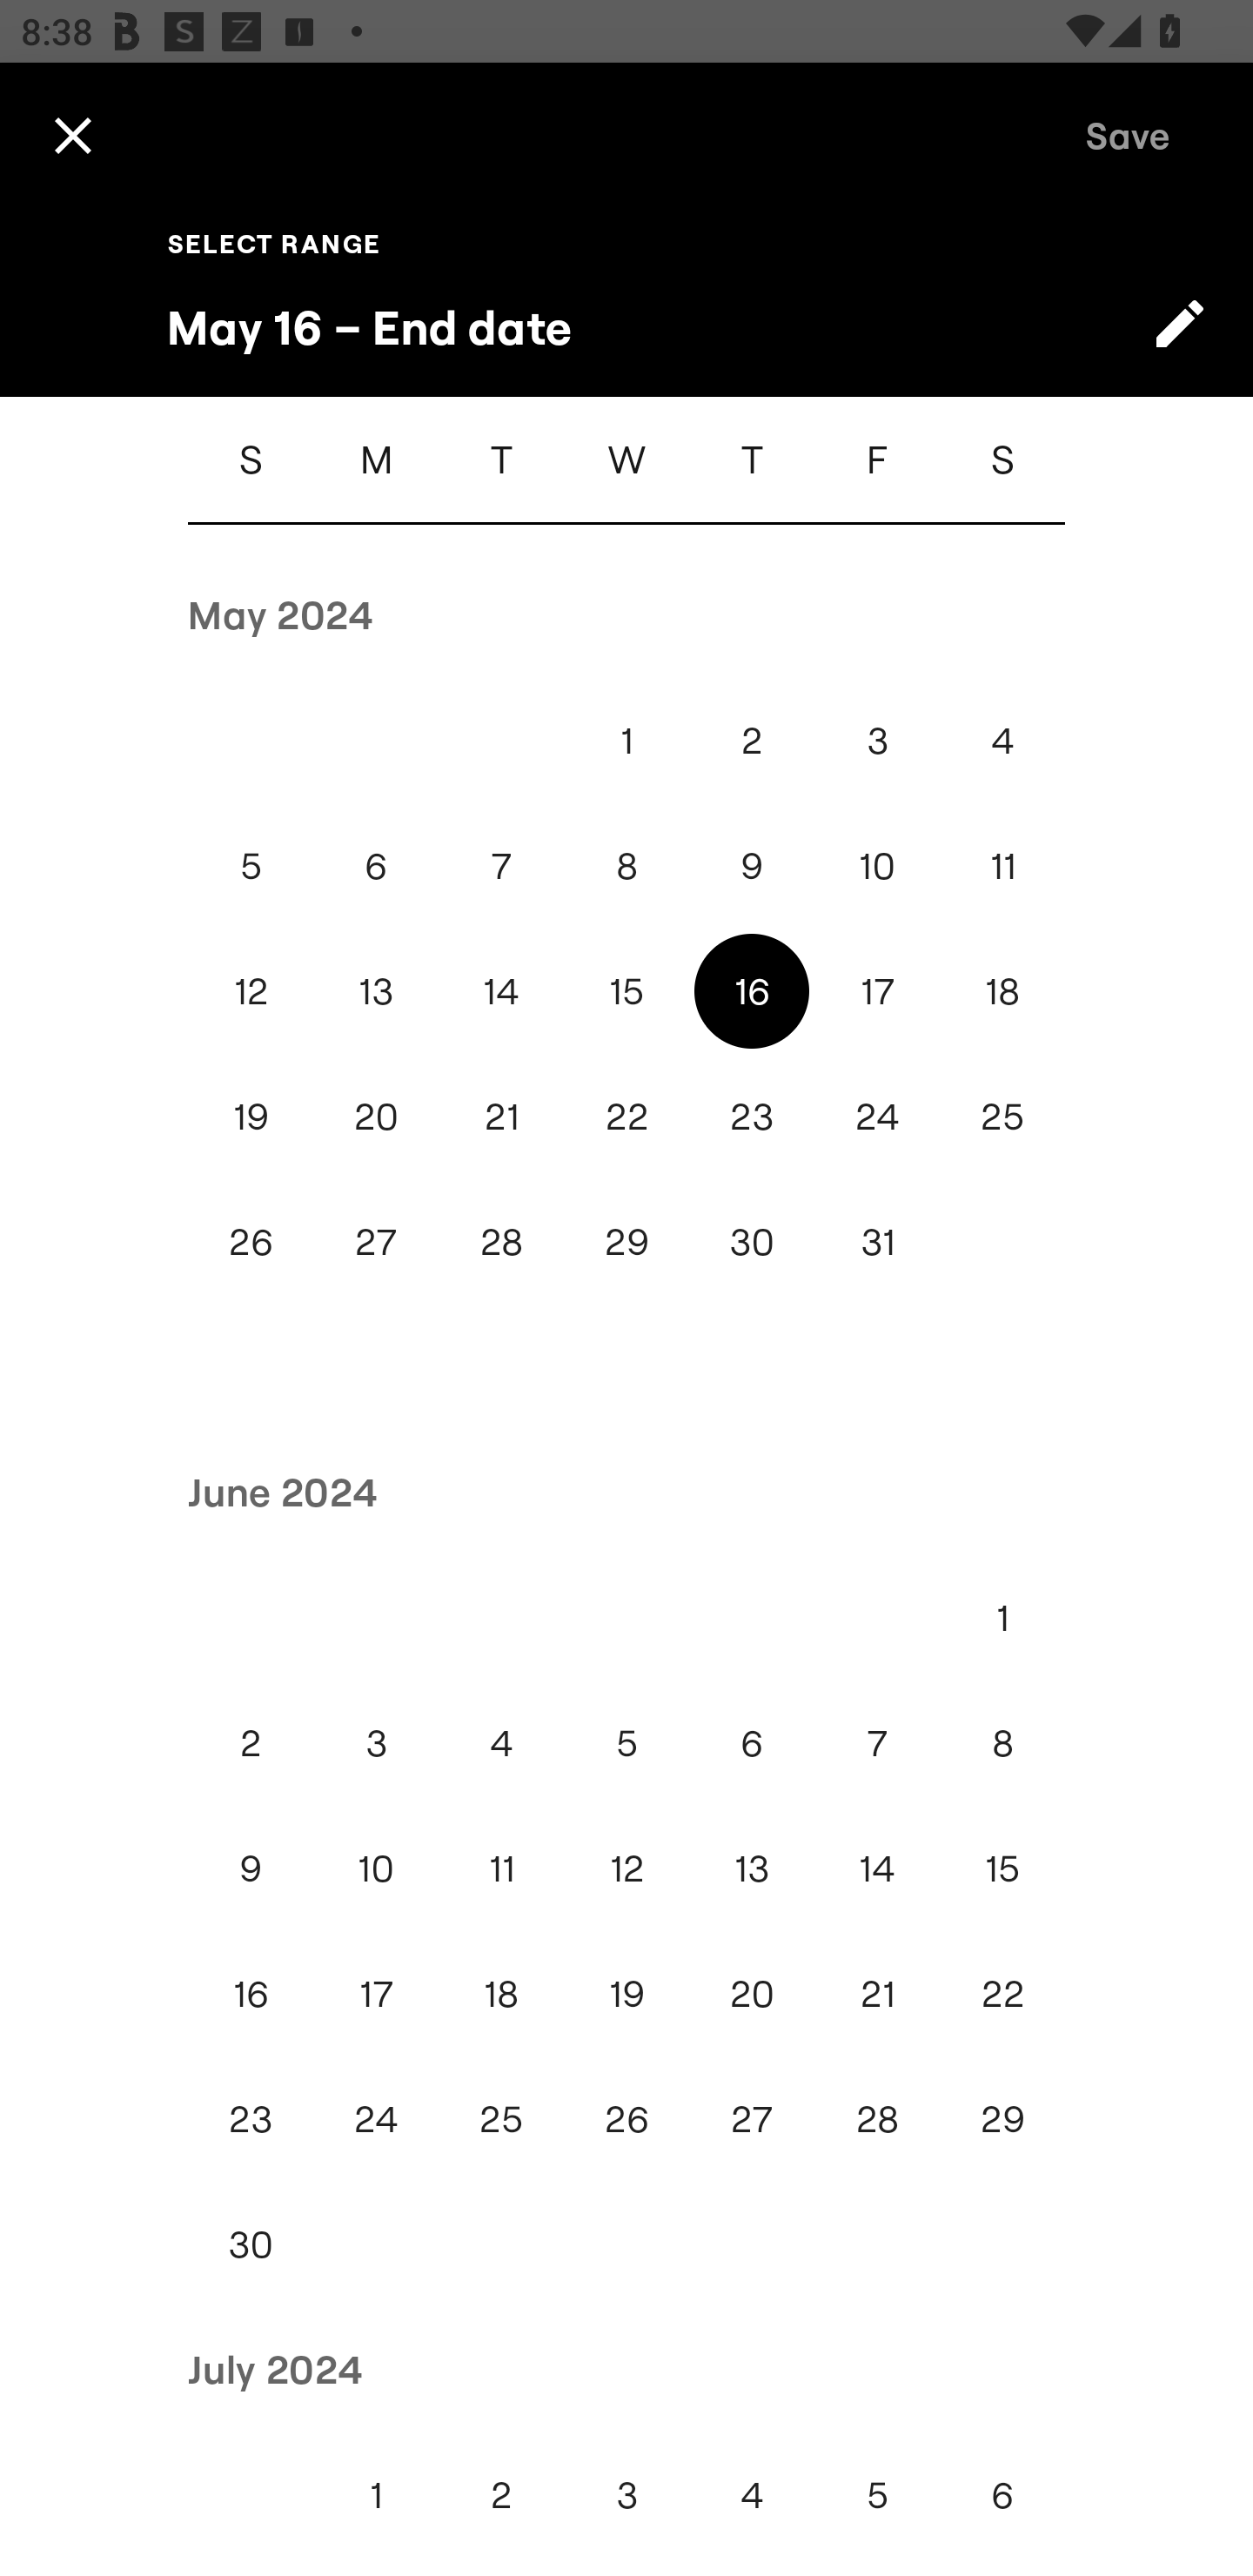 Image resolution: width=1253 pixels, height=2576 pixels. I want to click on 7 Tue, May 7, so click(501, 865).